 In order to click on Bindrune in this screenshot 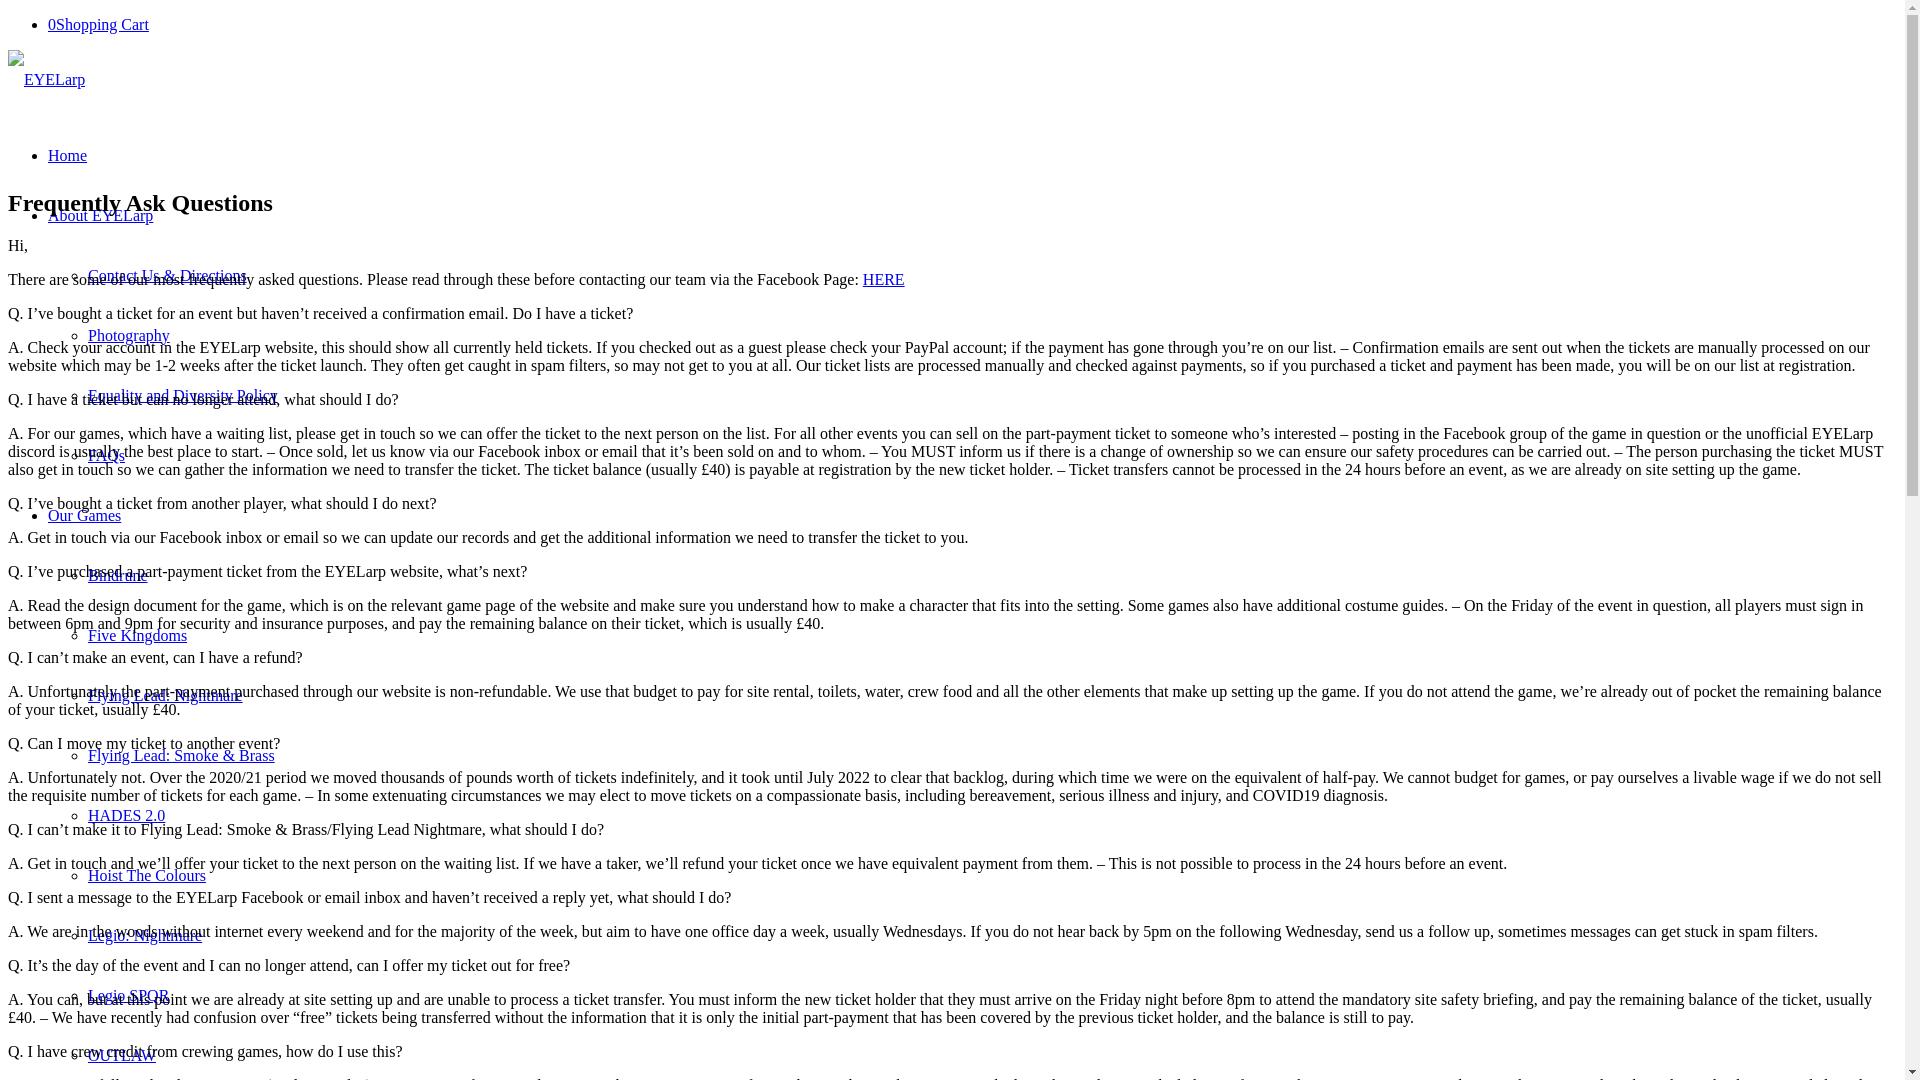, I will do `click(118, 576)`.